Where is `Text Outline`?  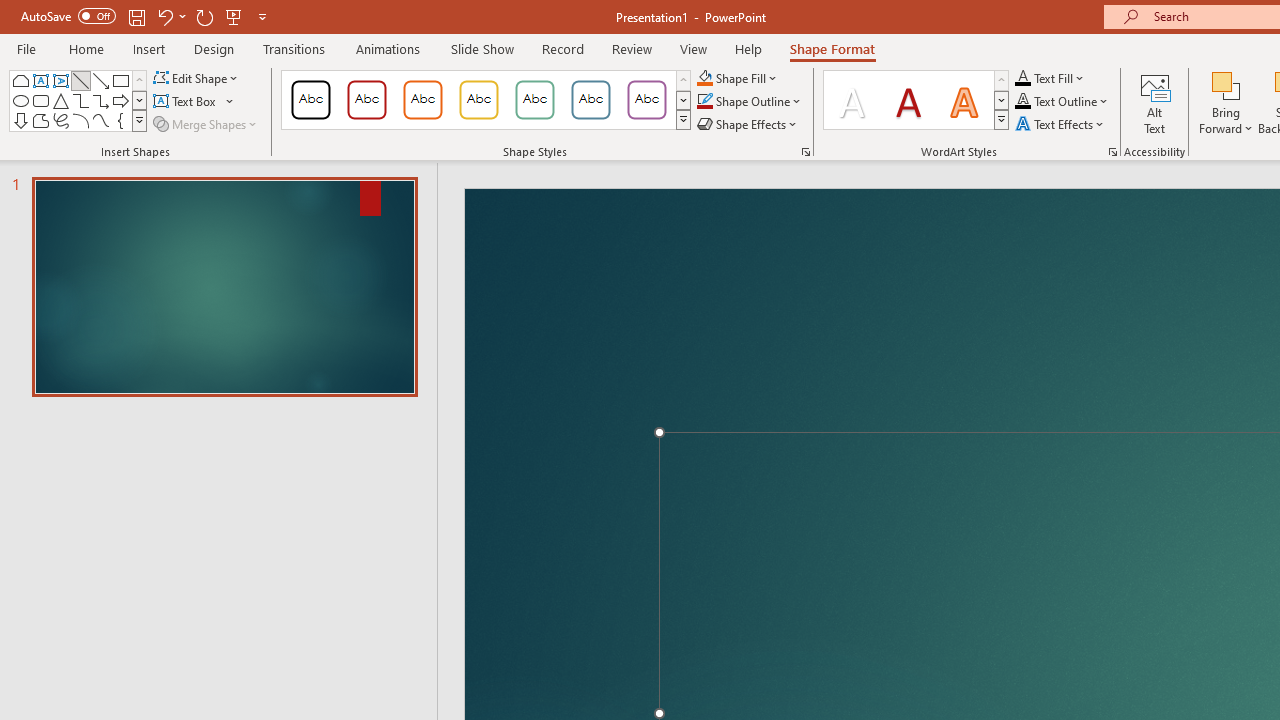
Text Outline is located at coordinates (1062, 102).